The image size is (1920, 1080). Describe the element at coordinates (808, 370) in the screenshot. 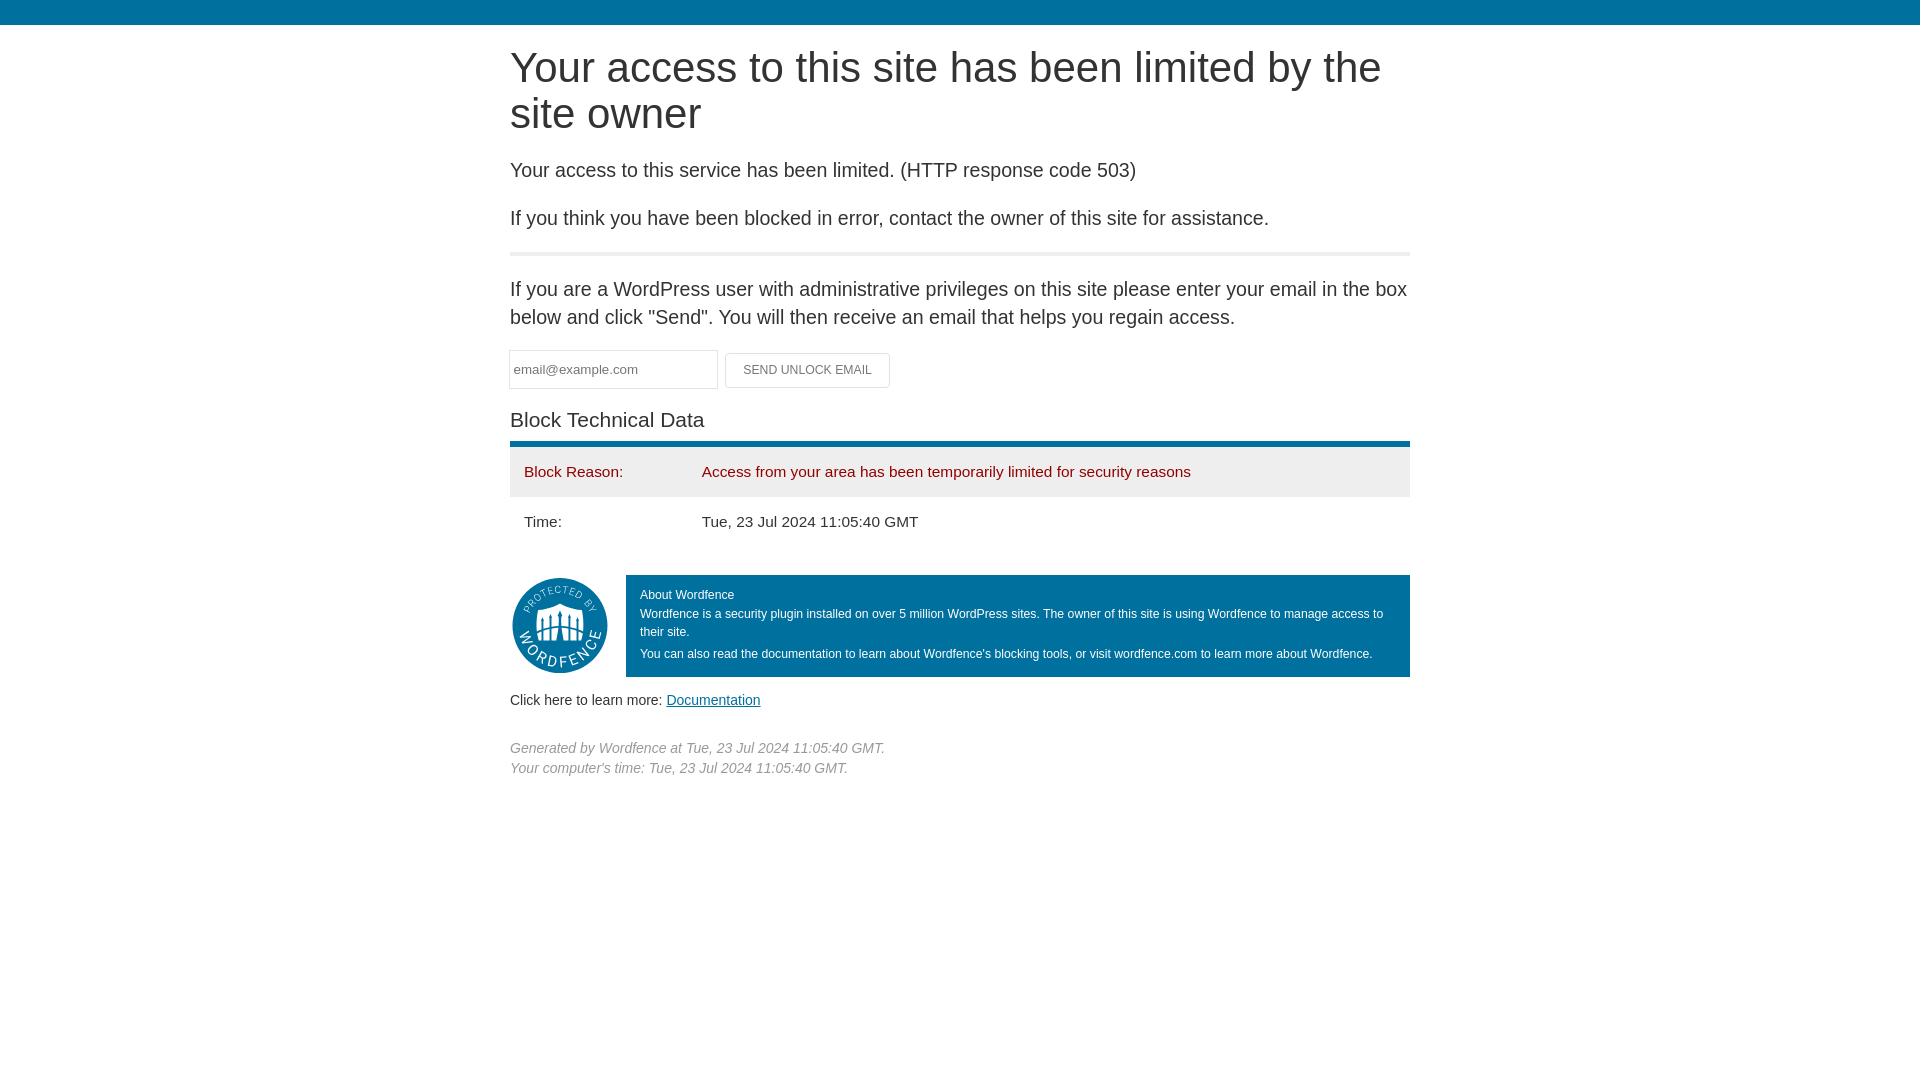

I see `Send Unlock Email` at that location.